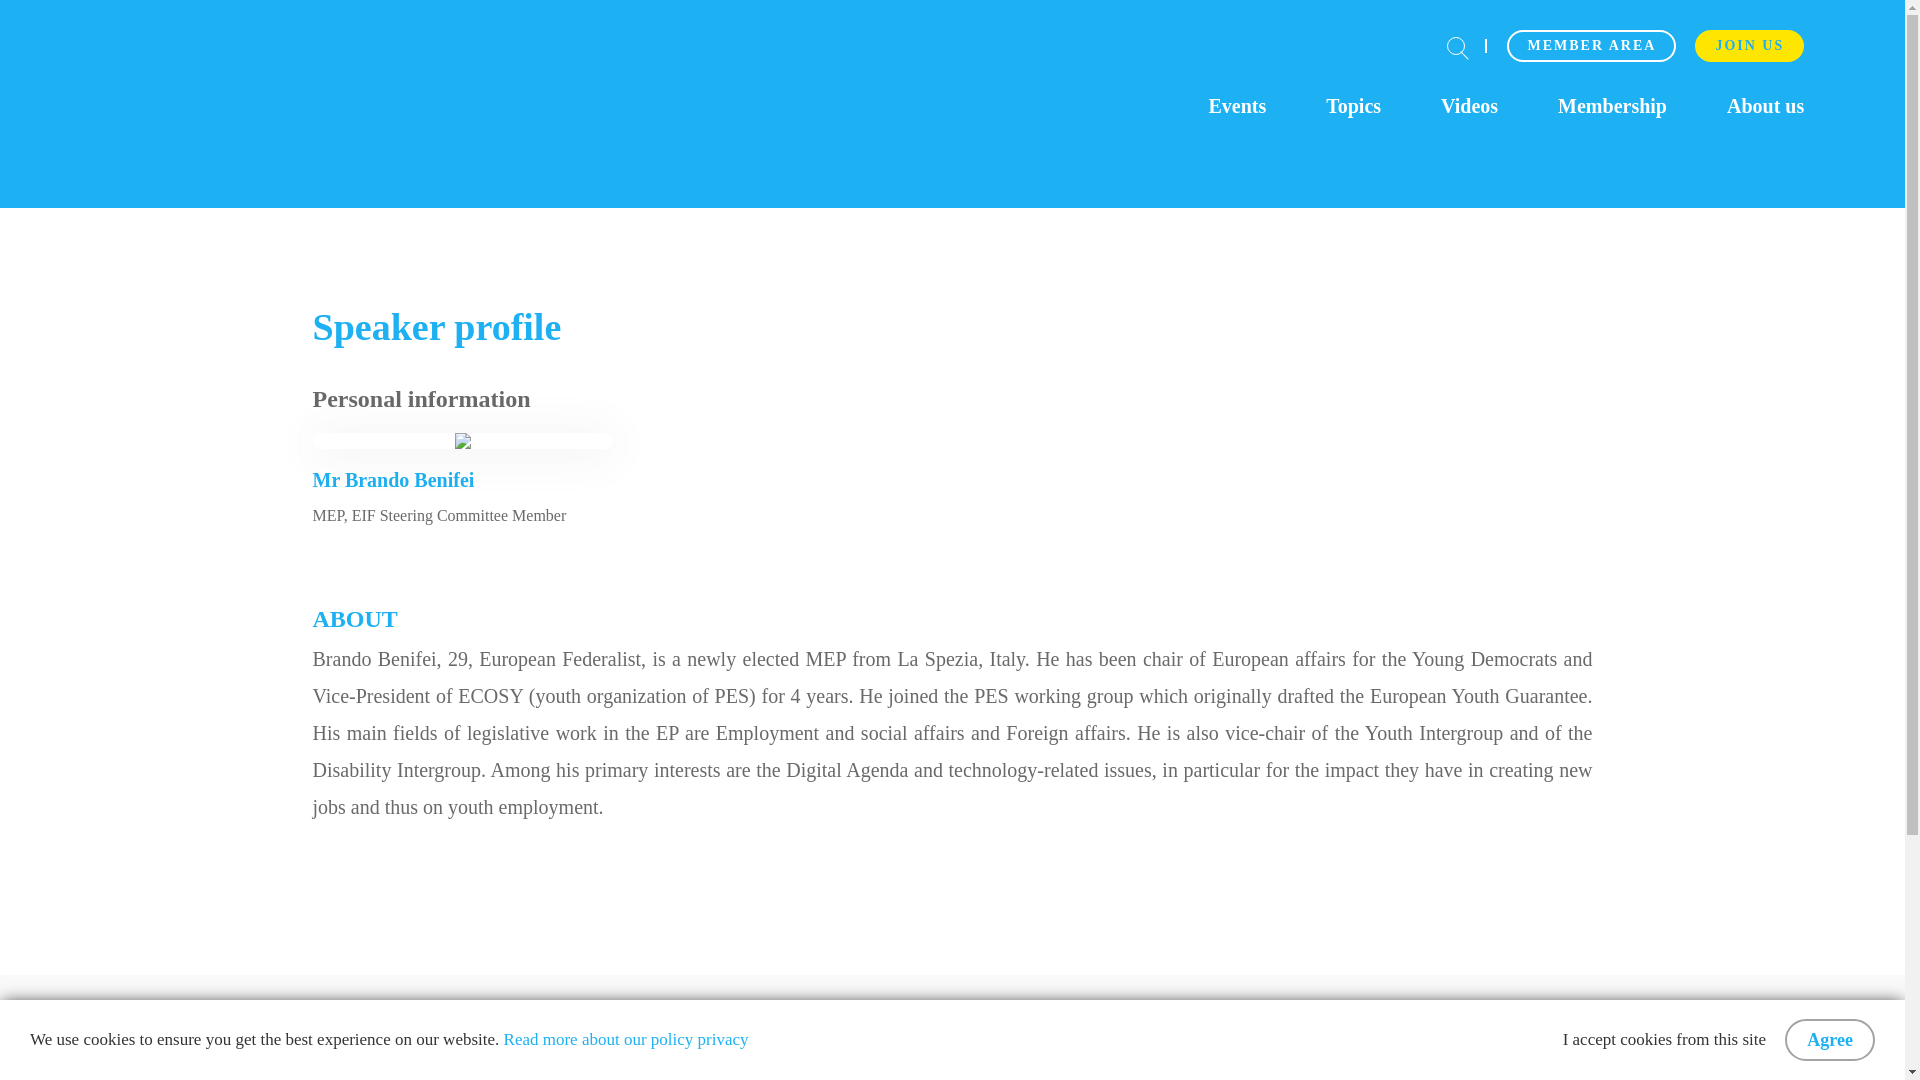 This screenshot has width=1920, height=1080. Describe the element at coordinates (626, 1040) in the screenshot. I see `Read more about our policy privacy` at that location.